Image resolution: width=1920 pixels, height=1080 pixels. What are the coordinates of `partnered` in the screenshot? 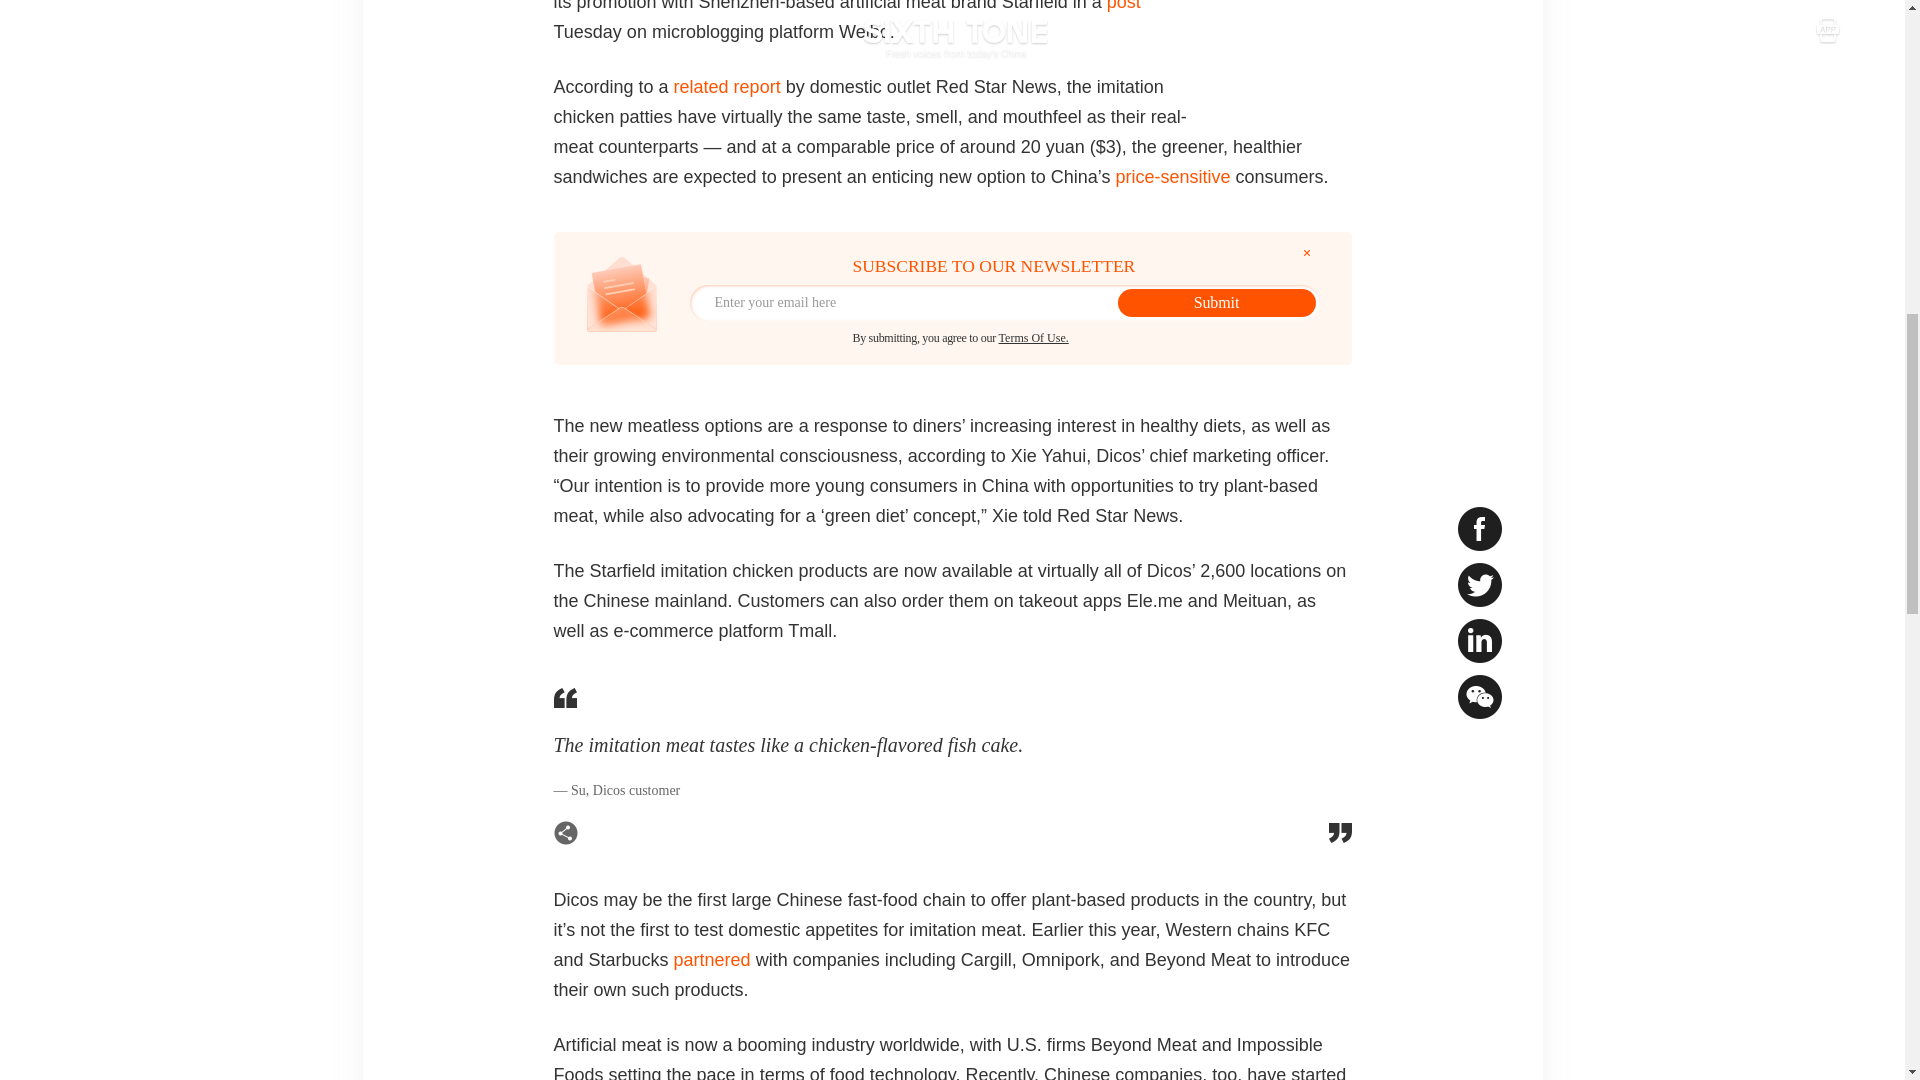 It's located at (712, 960).